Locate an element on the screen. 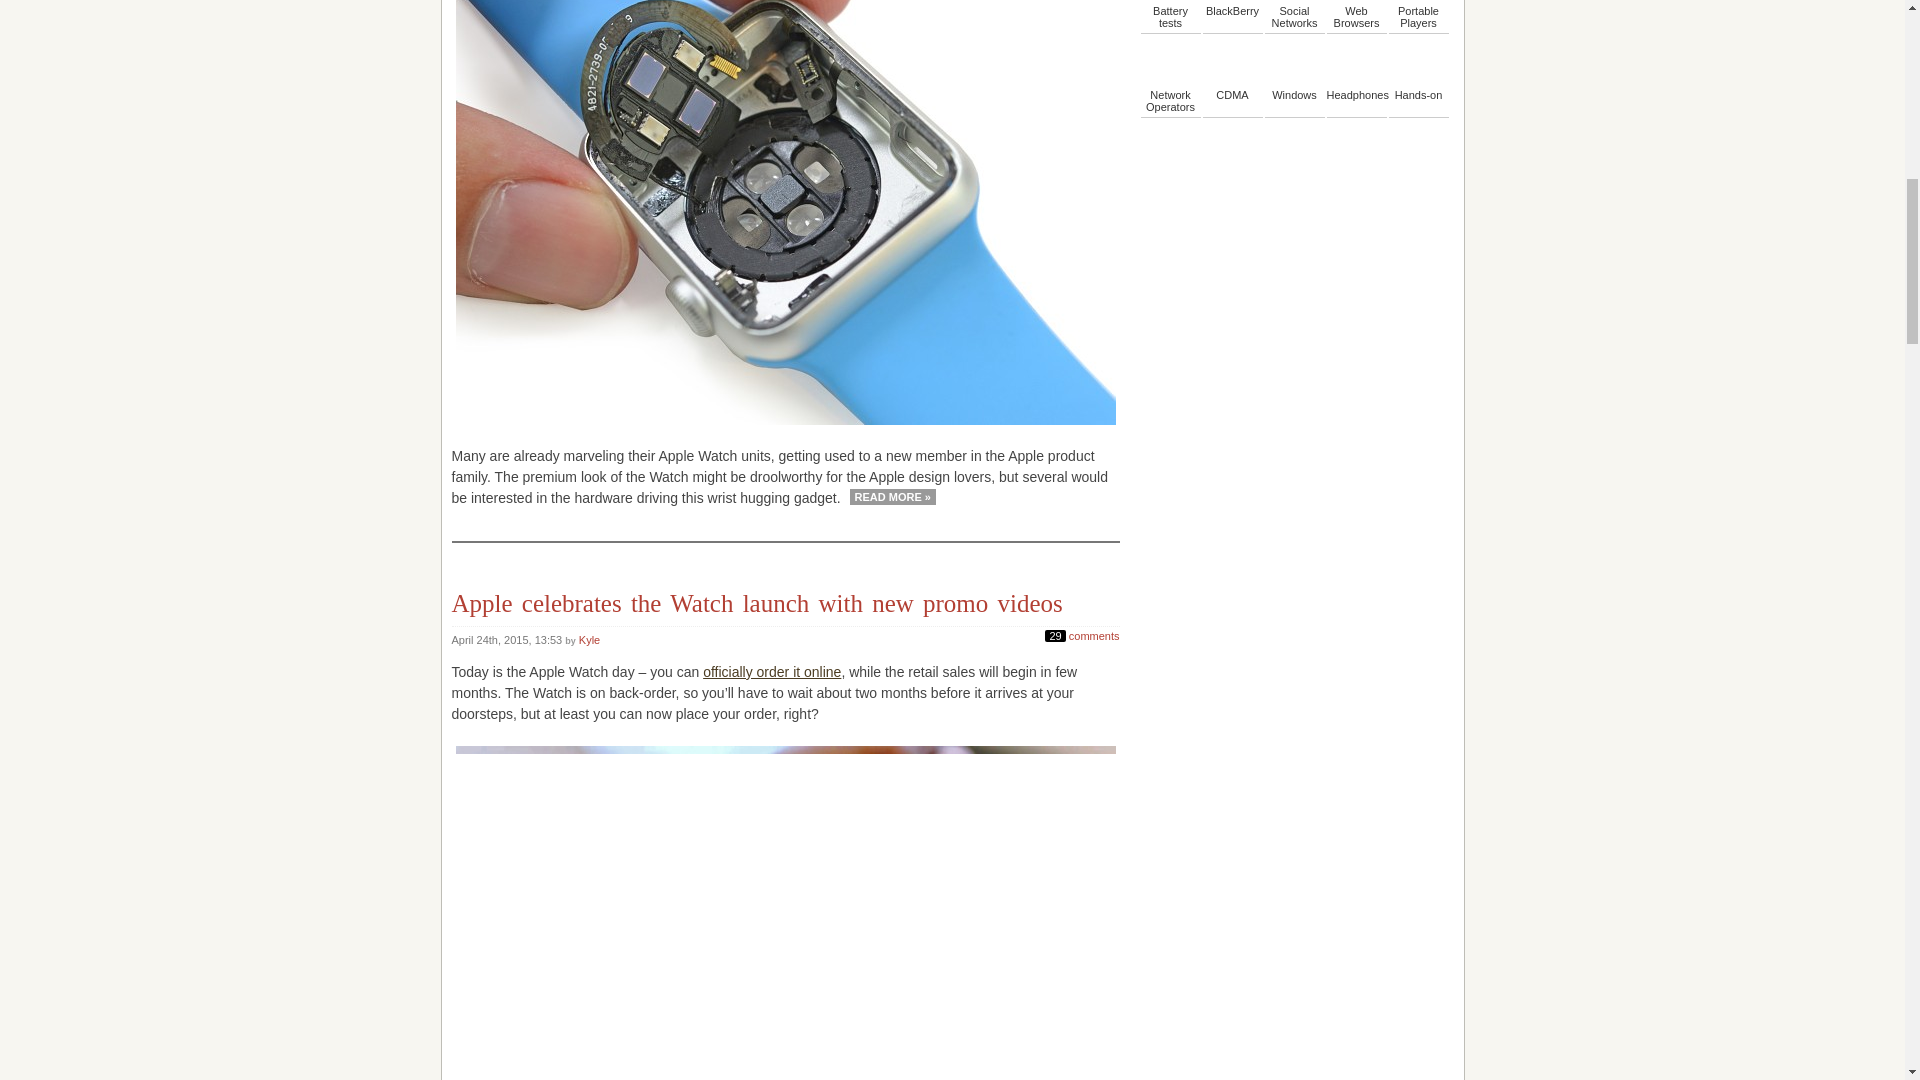  officially order it online is located at coordinates (771, 672).